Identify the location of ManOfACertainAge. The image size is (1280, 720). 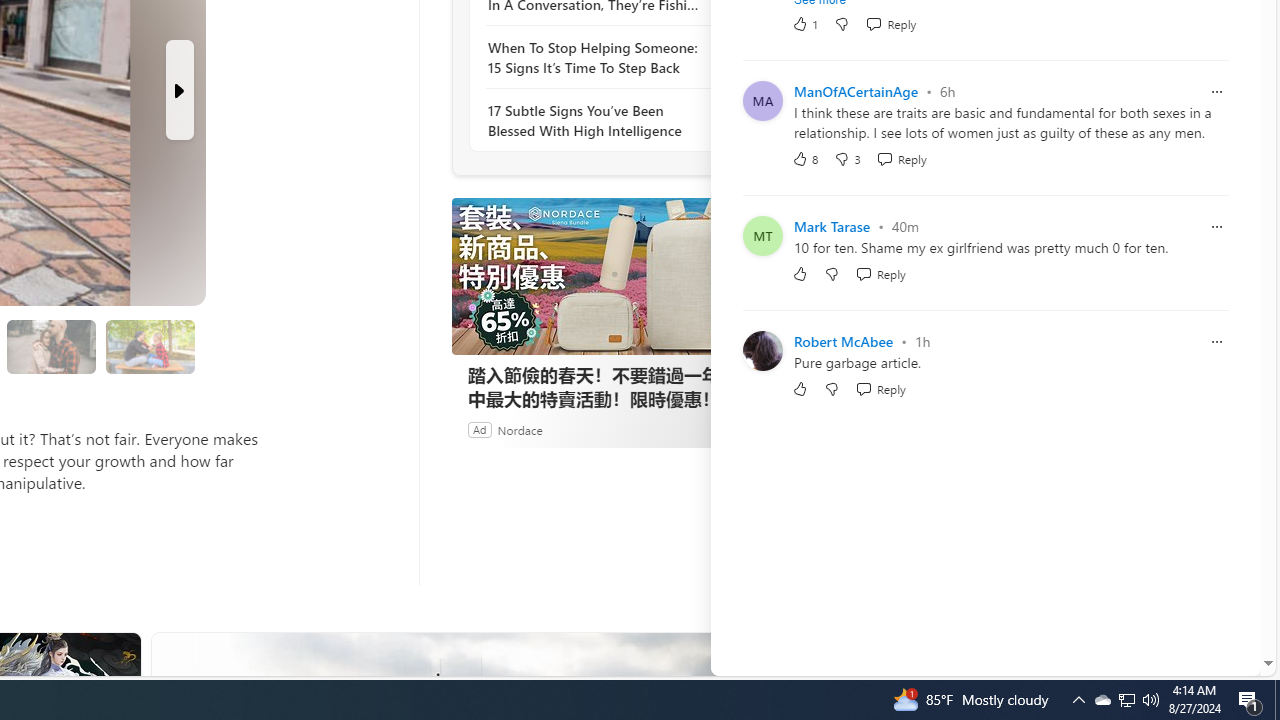
(856, 91).